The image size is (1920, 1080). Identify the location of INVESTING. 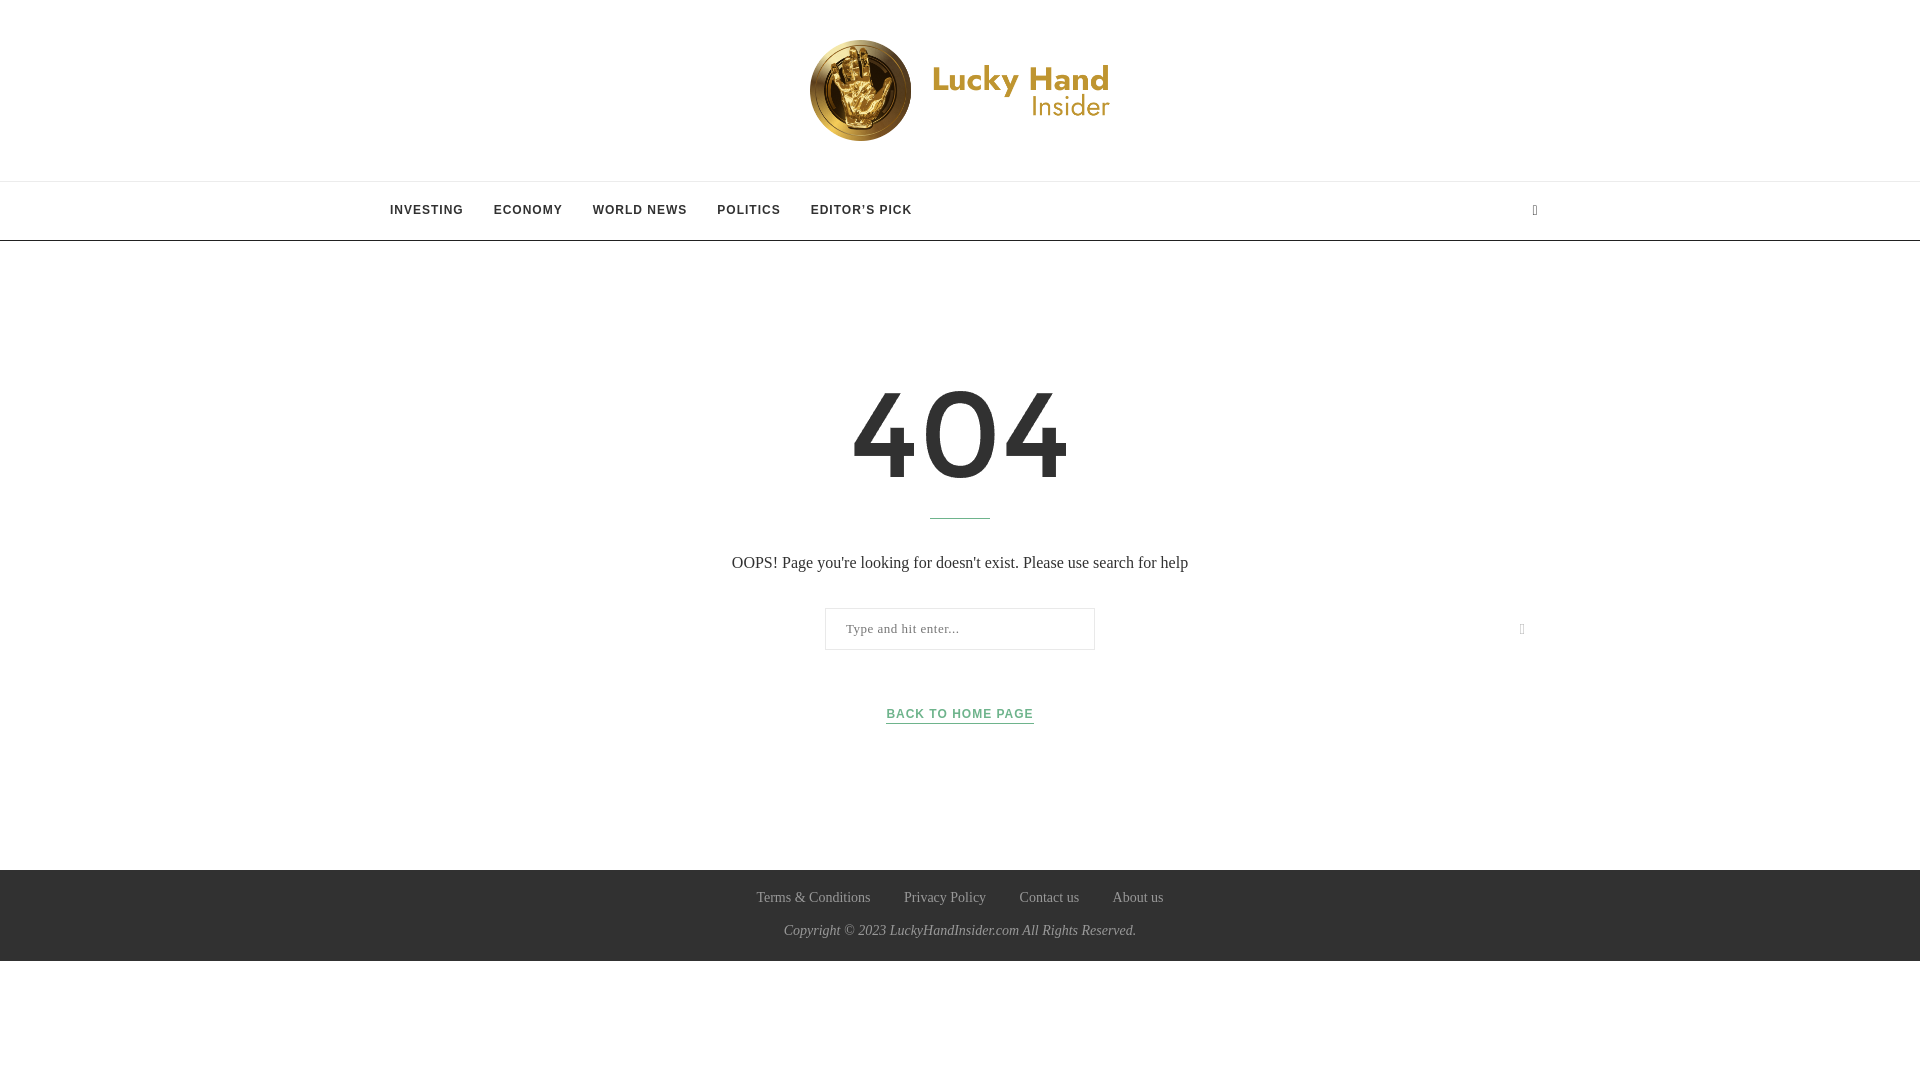
(426, 210).